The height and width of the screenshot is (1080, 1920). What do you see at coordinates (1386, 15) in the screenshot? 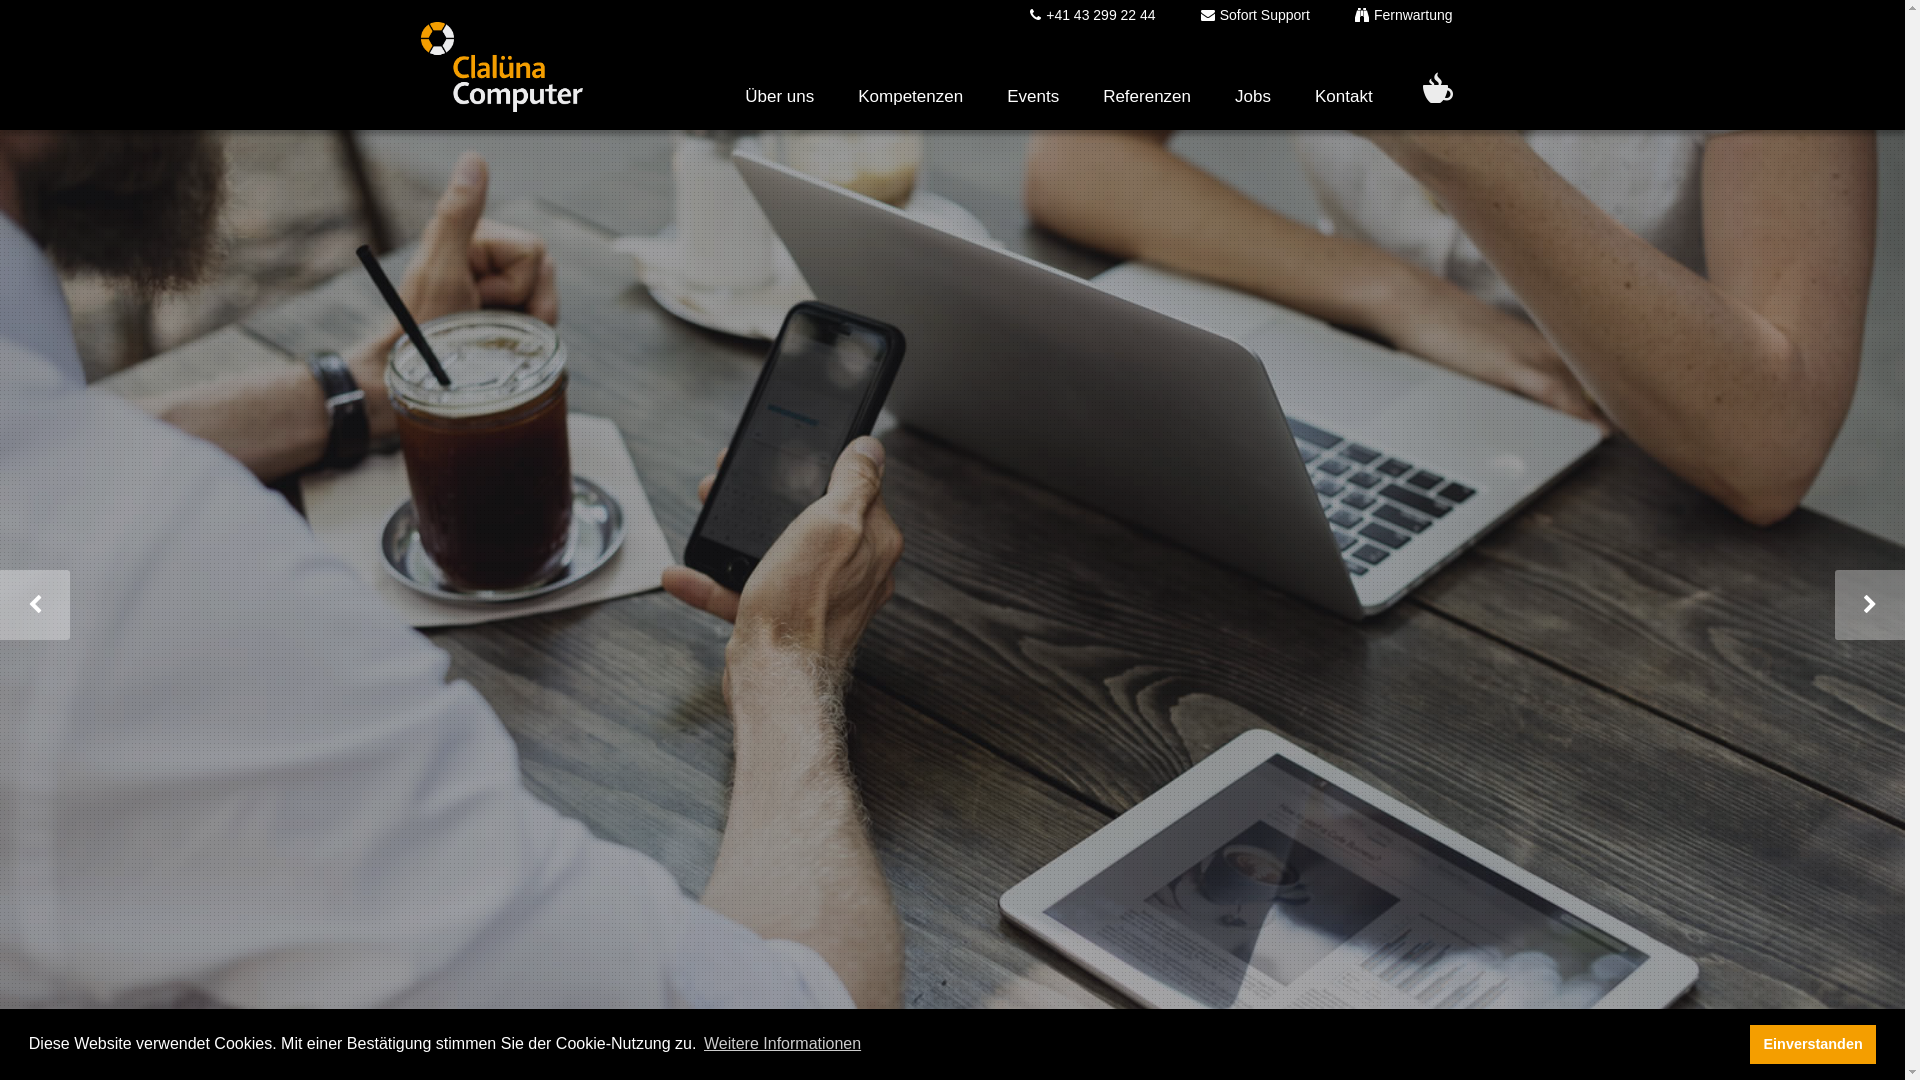
I see `Fernwartung` at bounding box center [1386, 15].